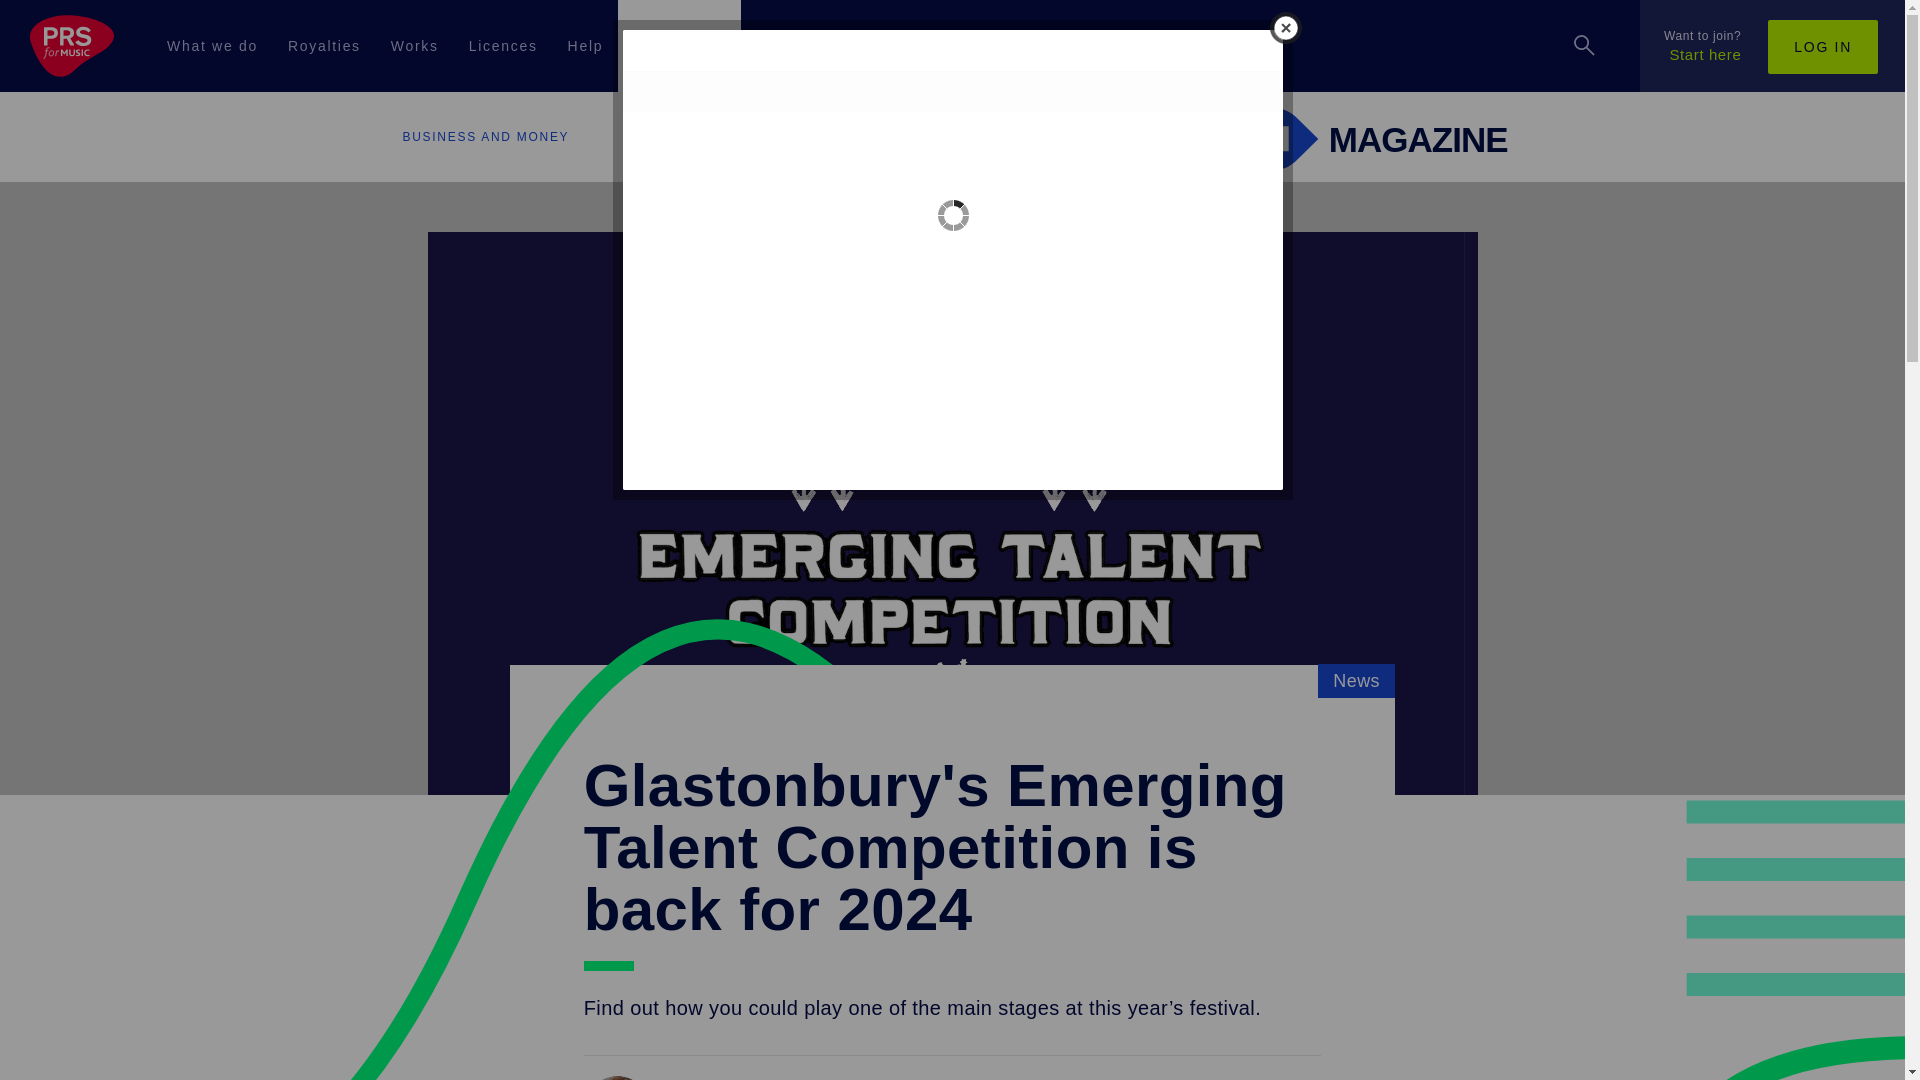  I want to click on PRS for Music, so click(76, 46).